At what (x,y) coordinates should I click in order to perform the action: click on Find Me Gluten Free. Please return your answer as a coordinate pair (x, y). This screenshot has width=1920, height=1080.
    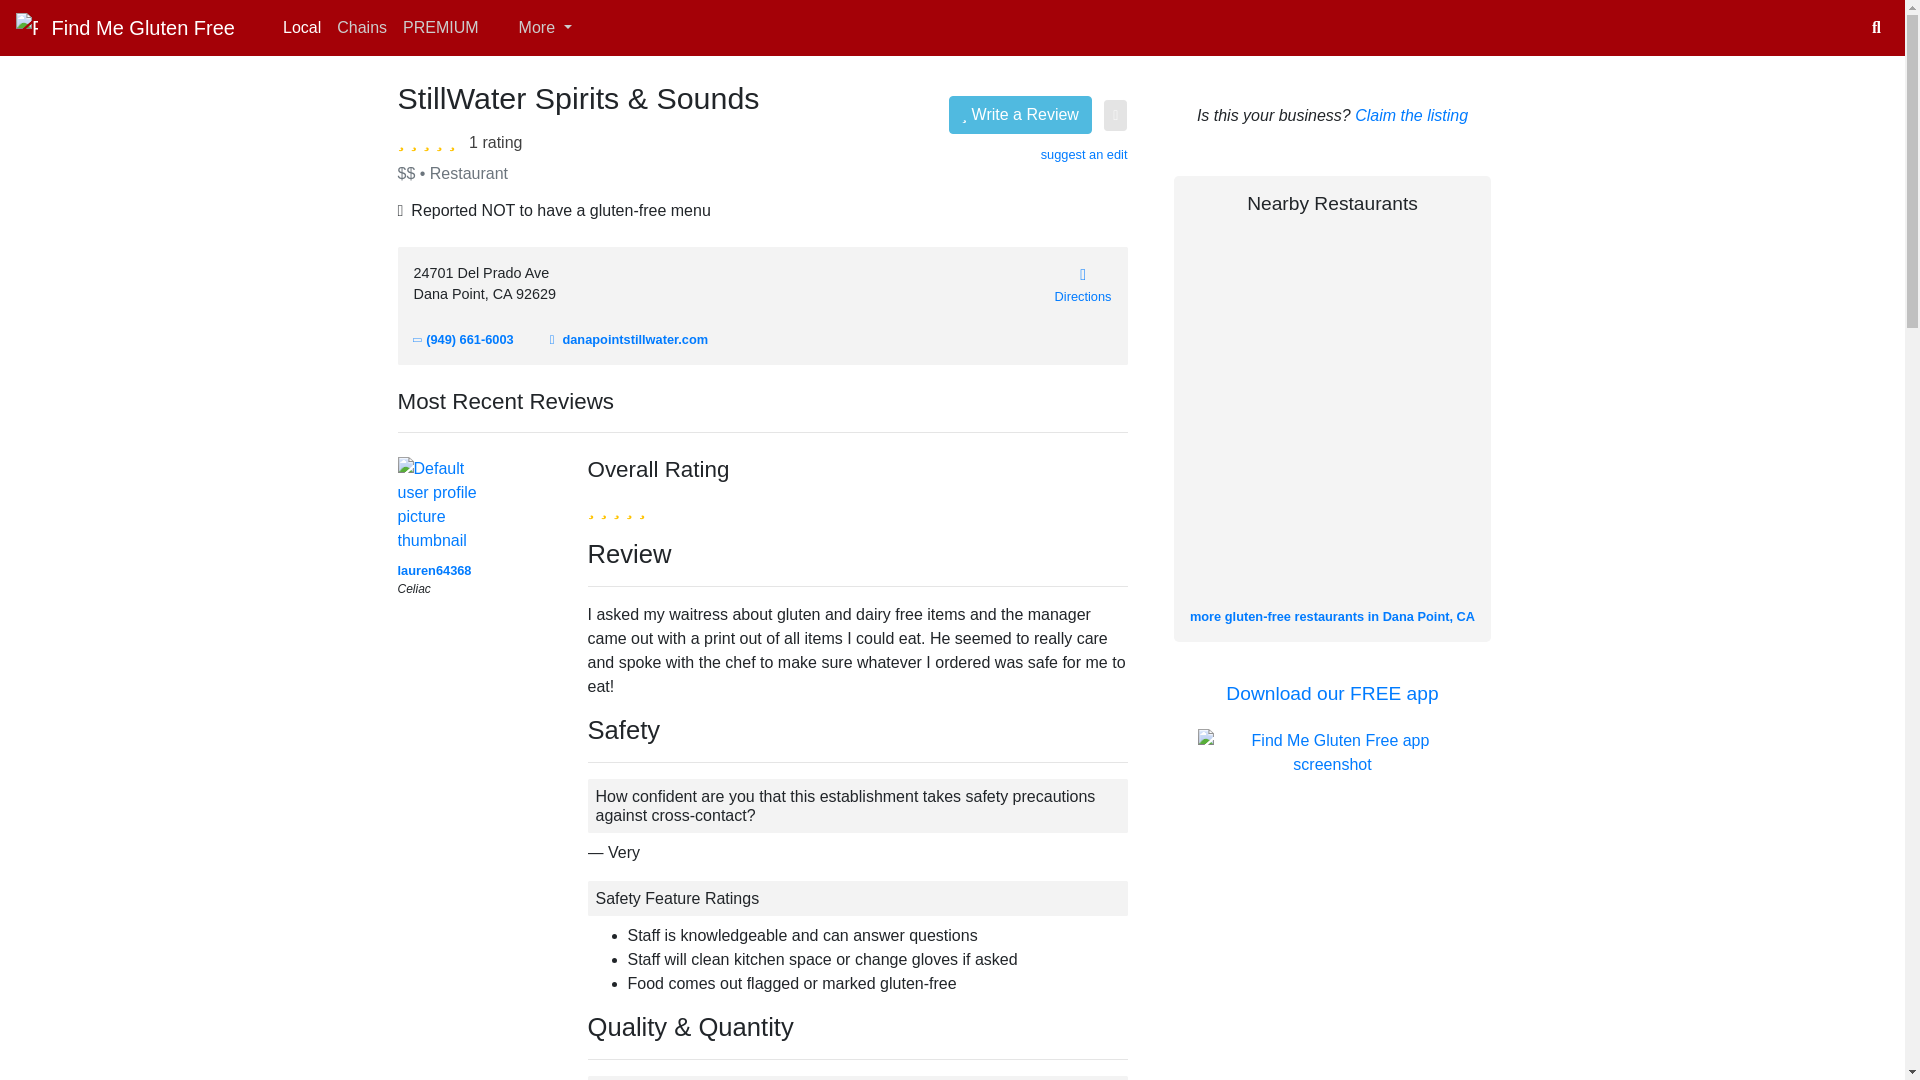
    Looking at the image, I should click on (124, 27).